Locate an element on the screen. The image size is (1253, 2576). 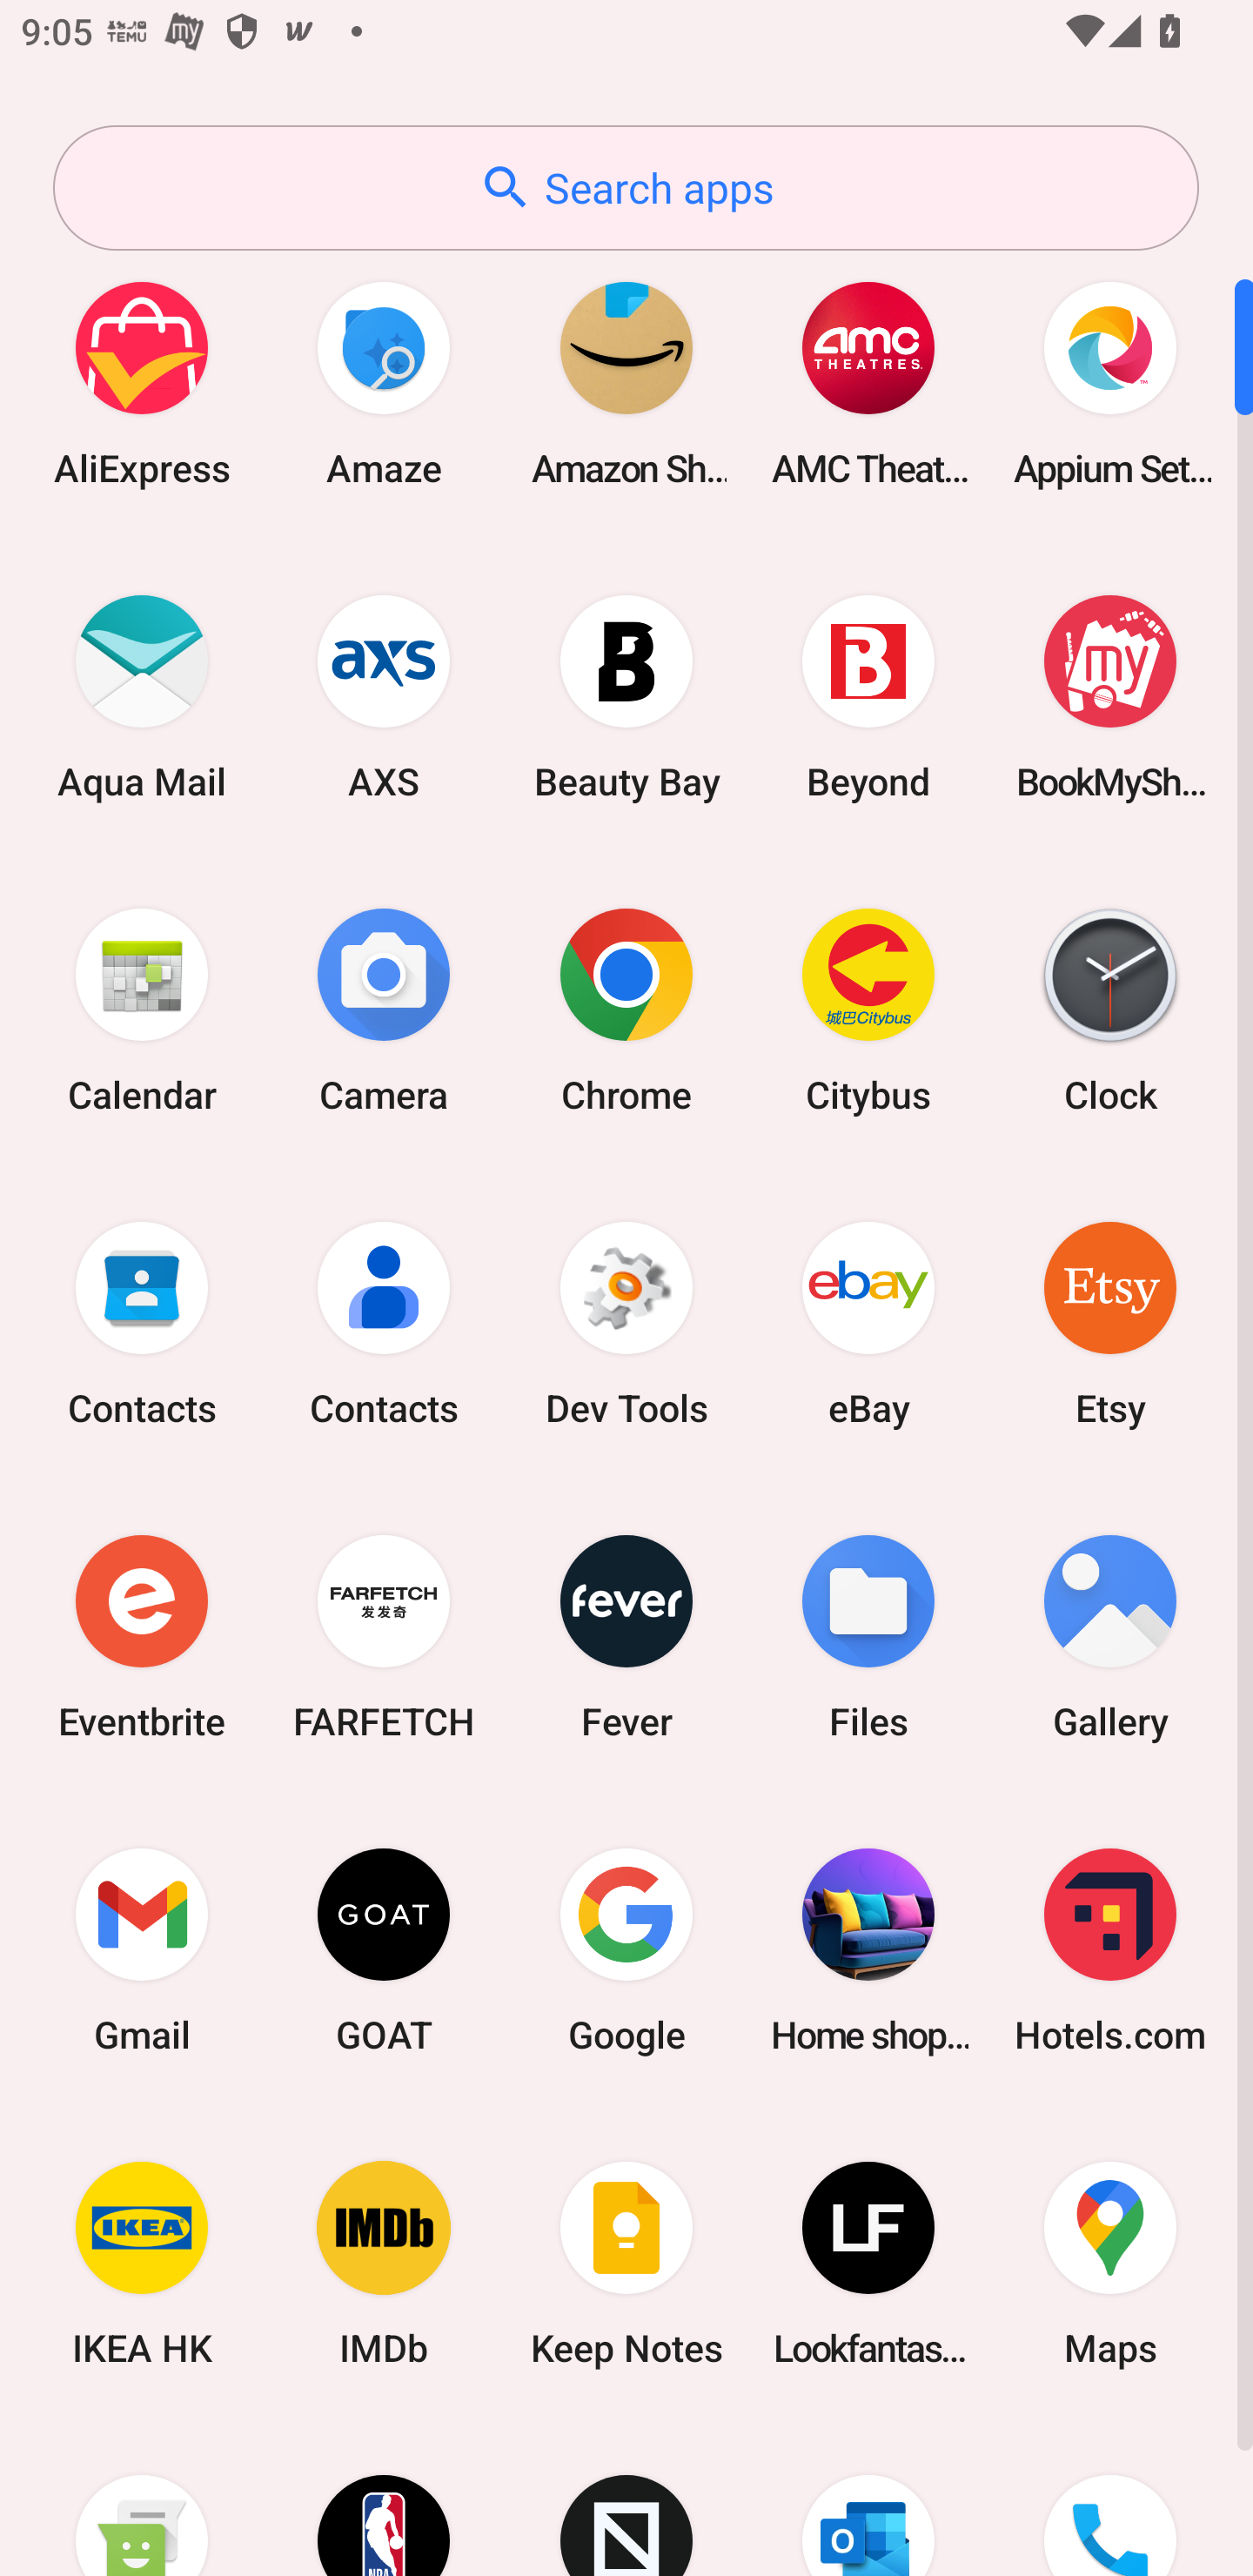
  Search apps is located at coordinates (626, 188).